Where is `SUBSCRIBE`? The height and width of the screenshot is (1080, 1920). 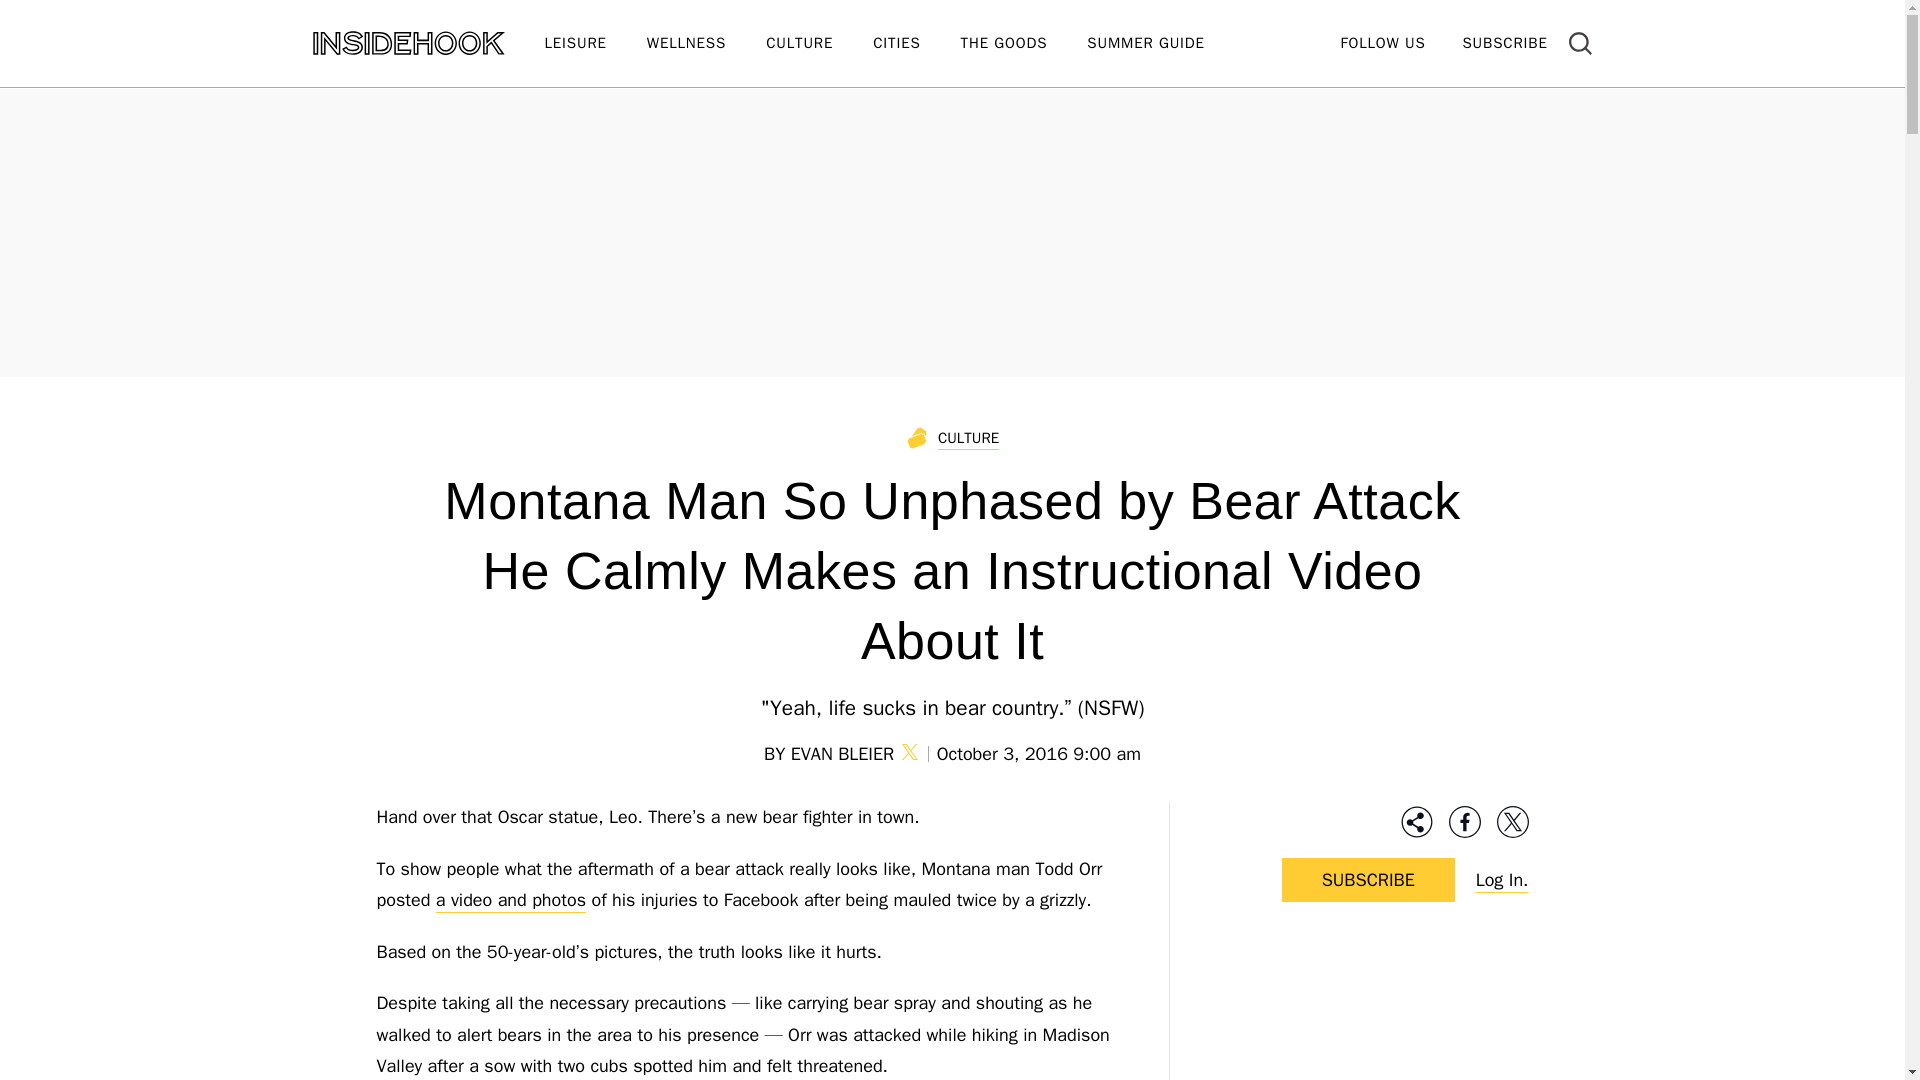 SUBSCRIBE is located at coordinates (1504, 42).